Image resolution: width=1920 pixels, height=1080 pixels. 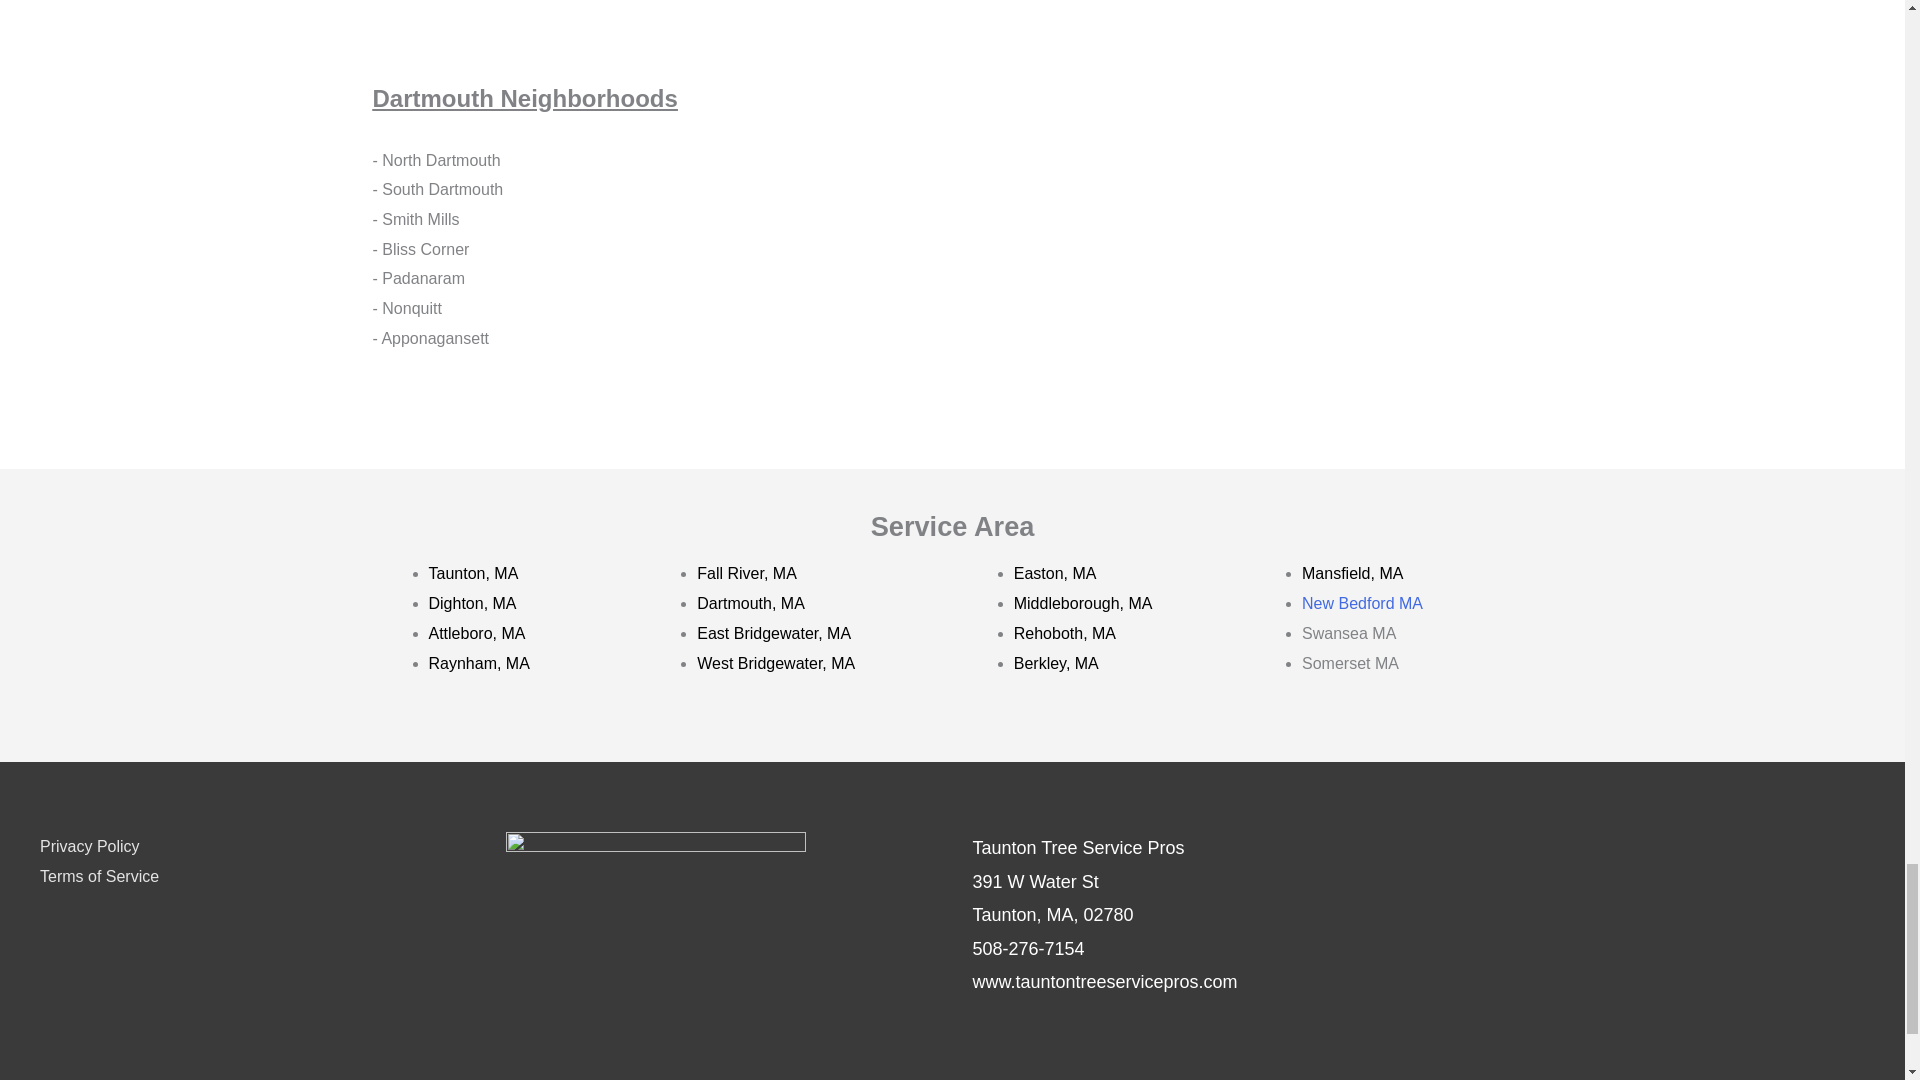 What do you see at coordinates (750, 604) in the screenshot?
I see `Dartmouth, MA` at bounding box center [750, 604].